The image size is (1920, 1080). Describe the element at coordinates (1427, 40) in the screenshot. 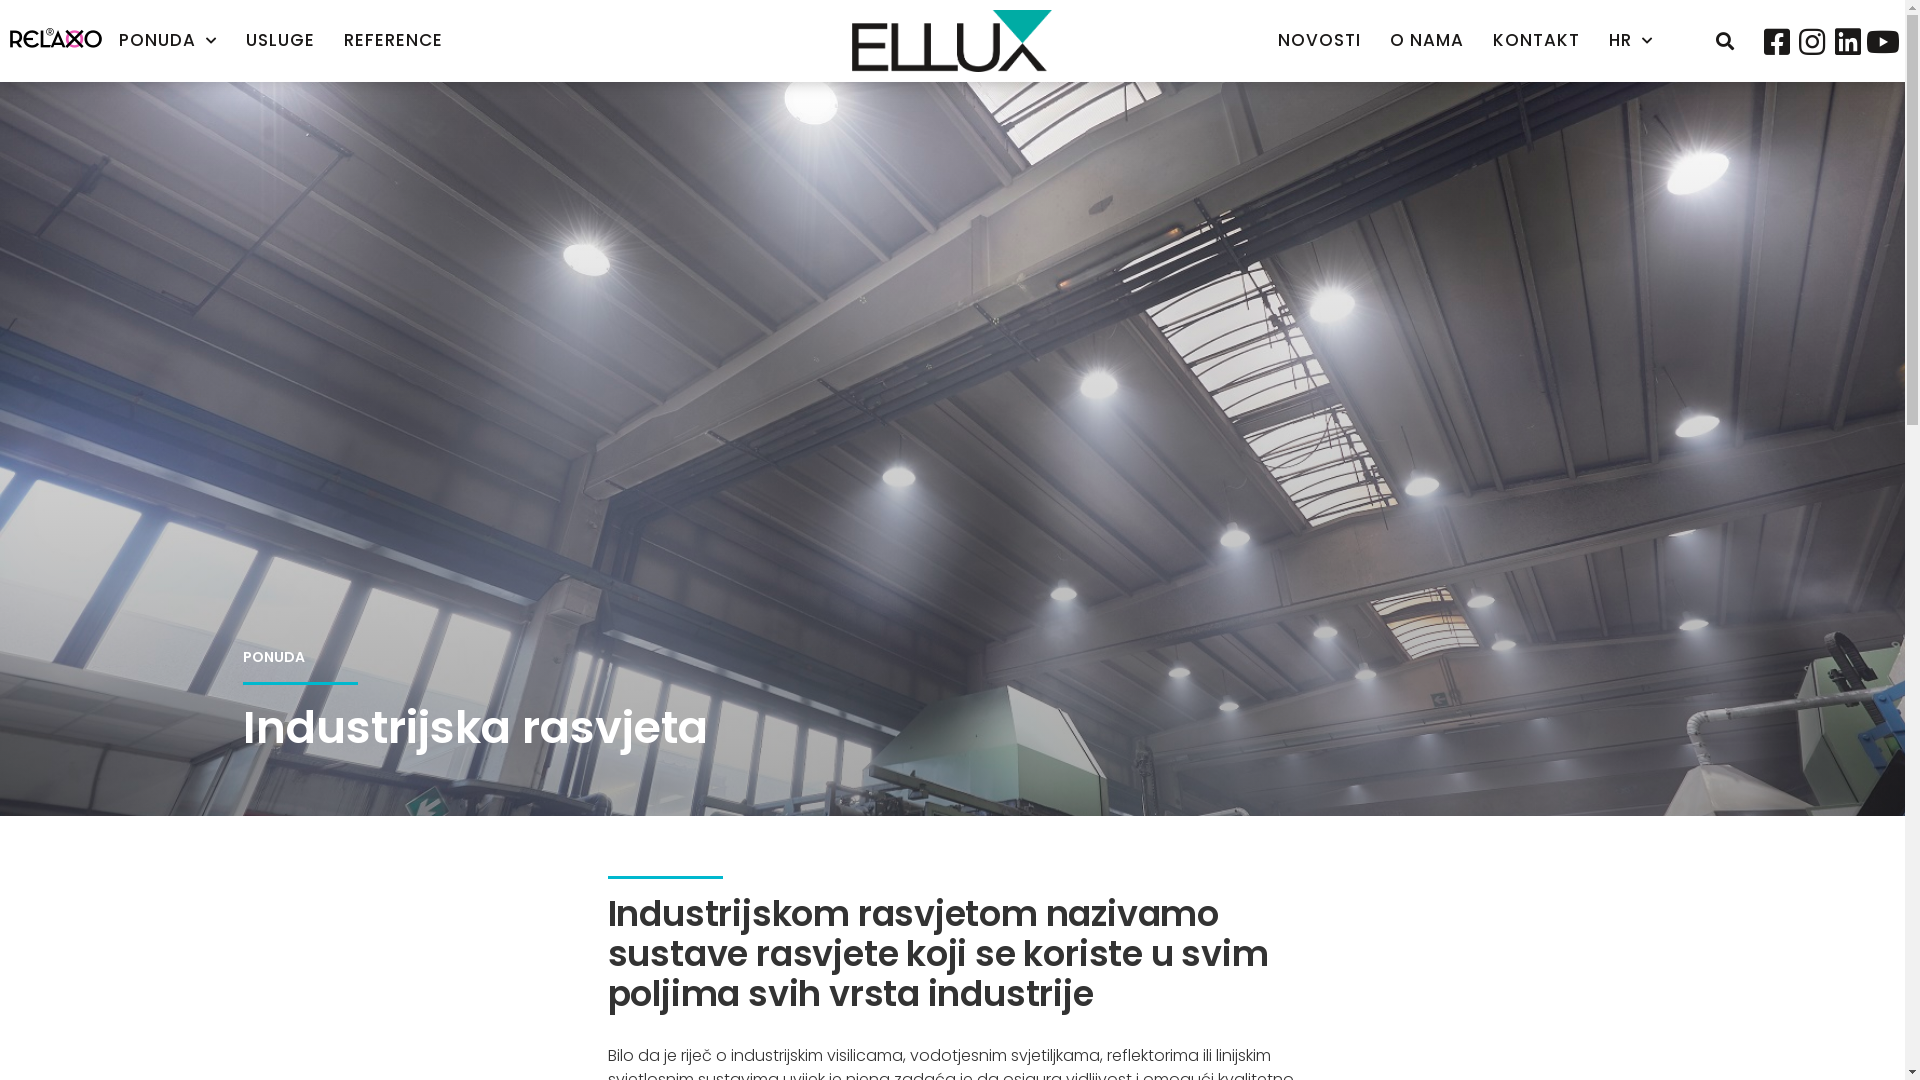

I see `O NAMA` at that location.